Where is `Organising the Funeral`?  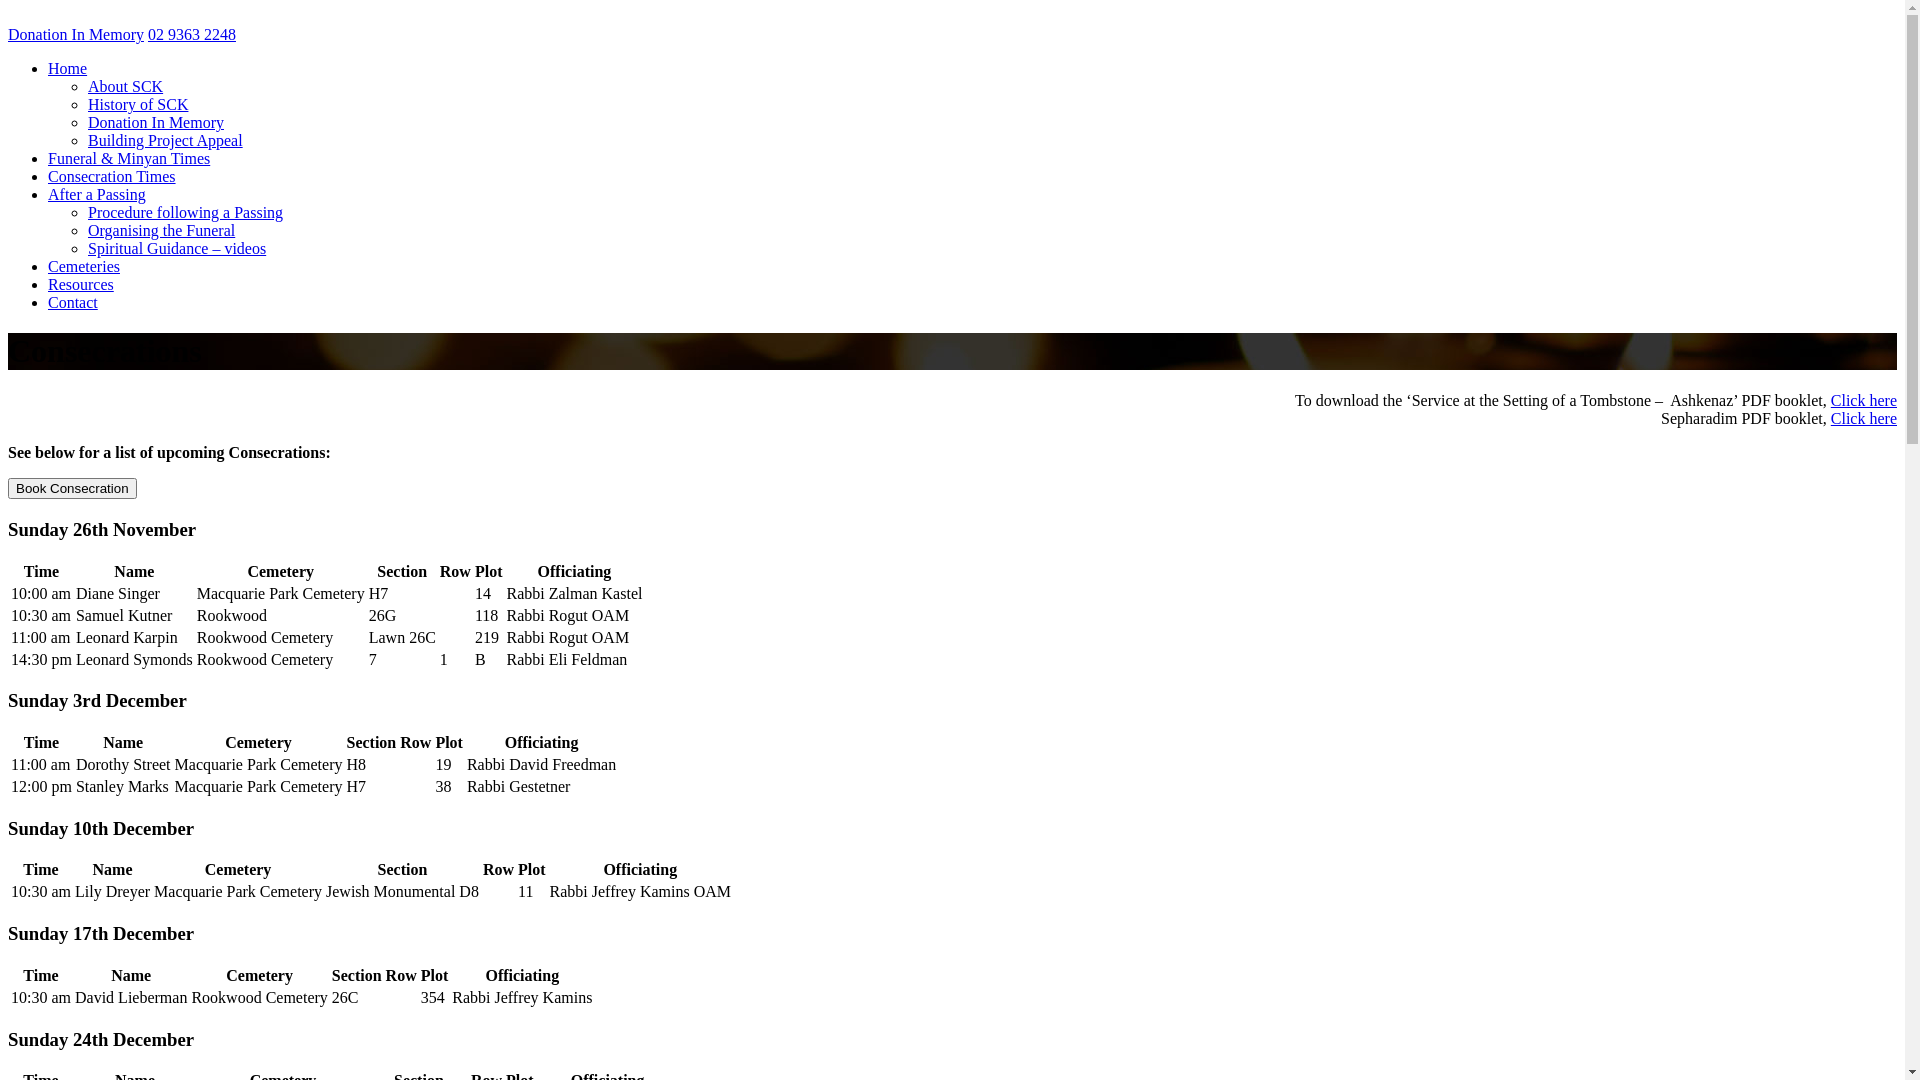
Organising the Funeral is located at coordinates (162, 230).